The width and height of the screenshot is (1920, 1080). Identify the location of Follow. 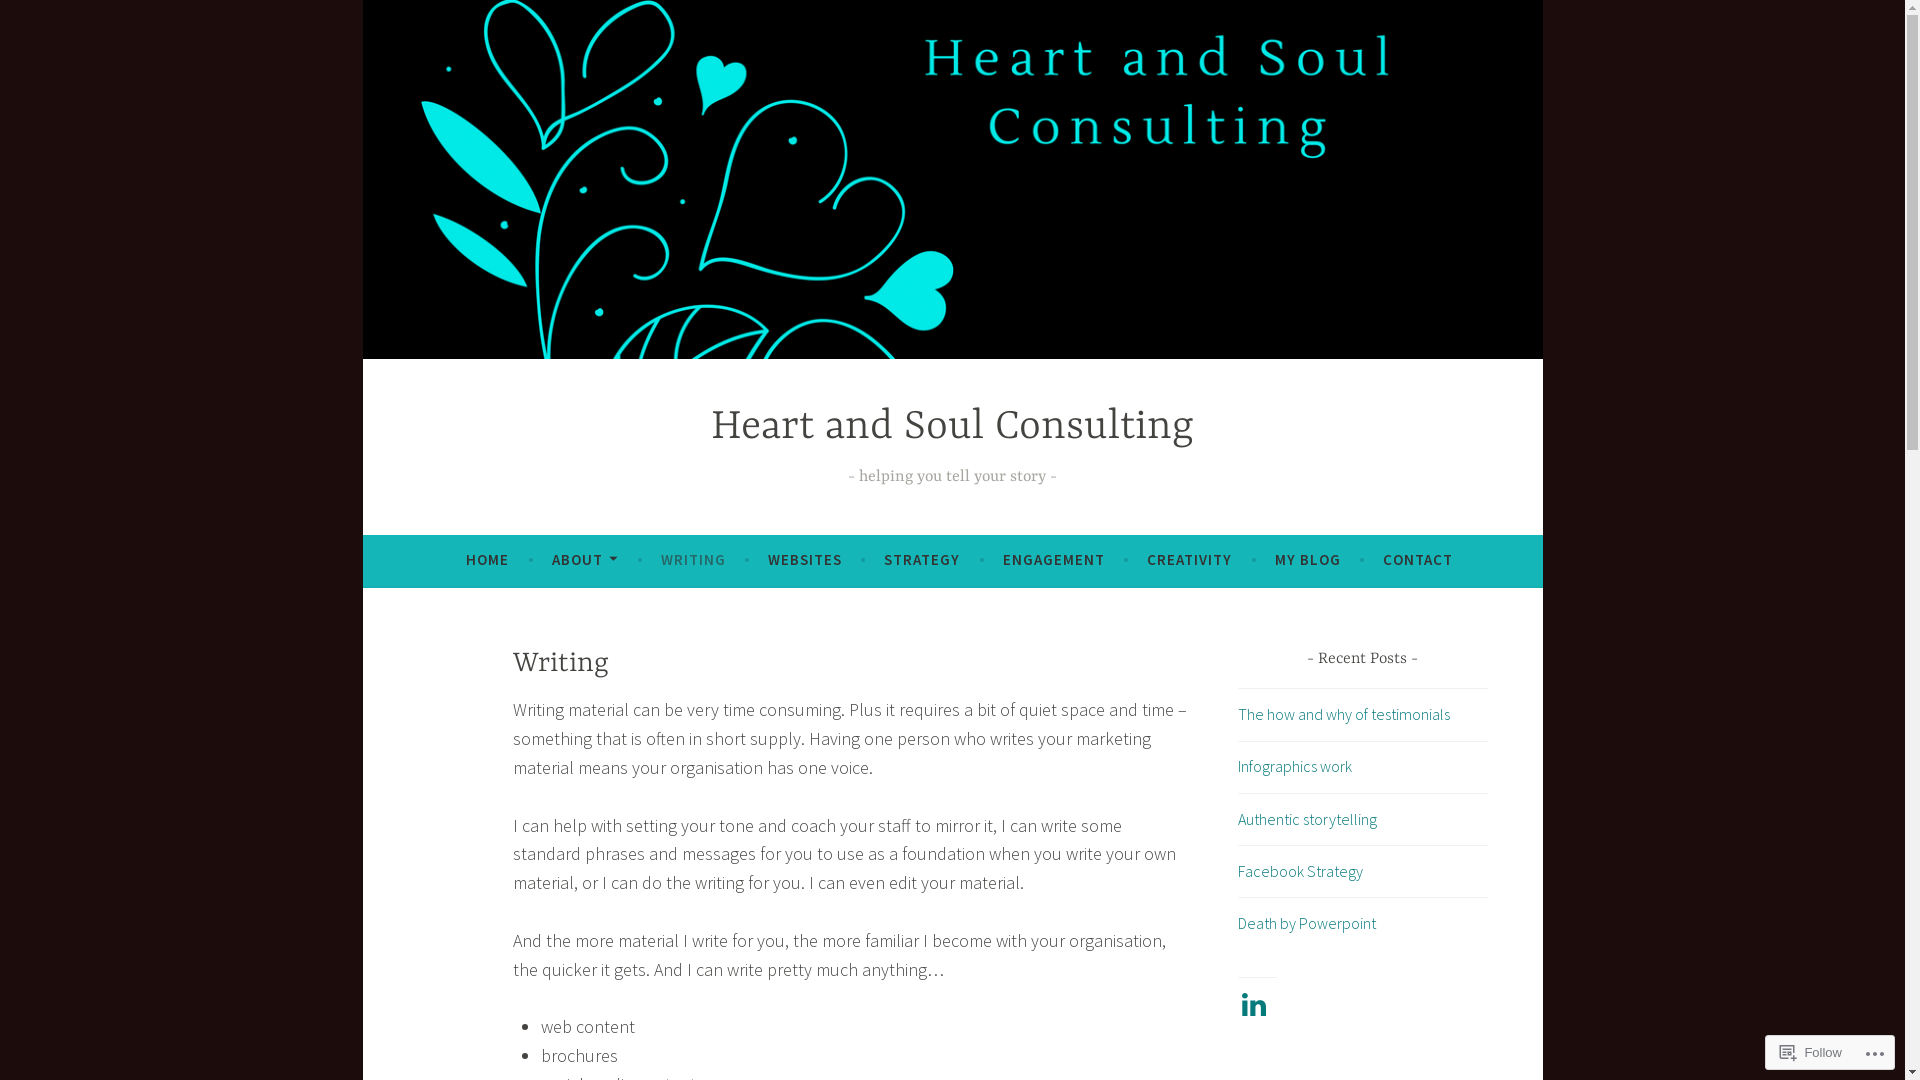
(1811, 1052).